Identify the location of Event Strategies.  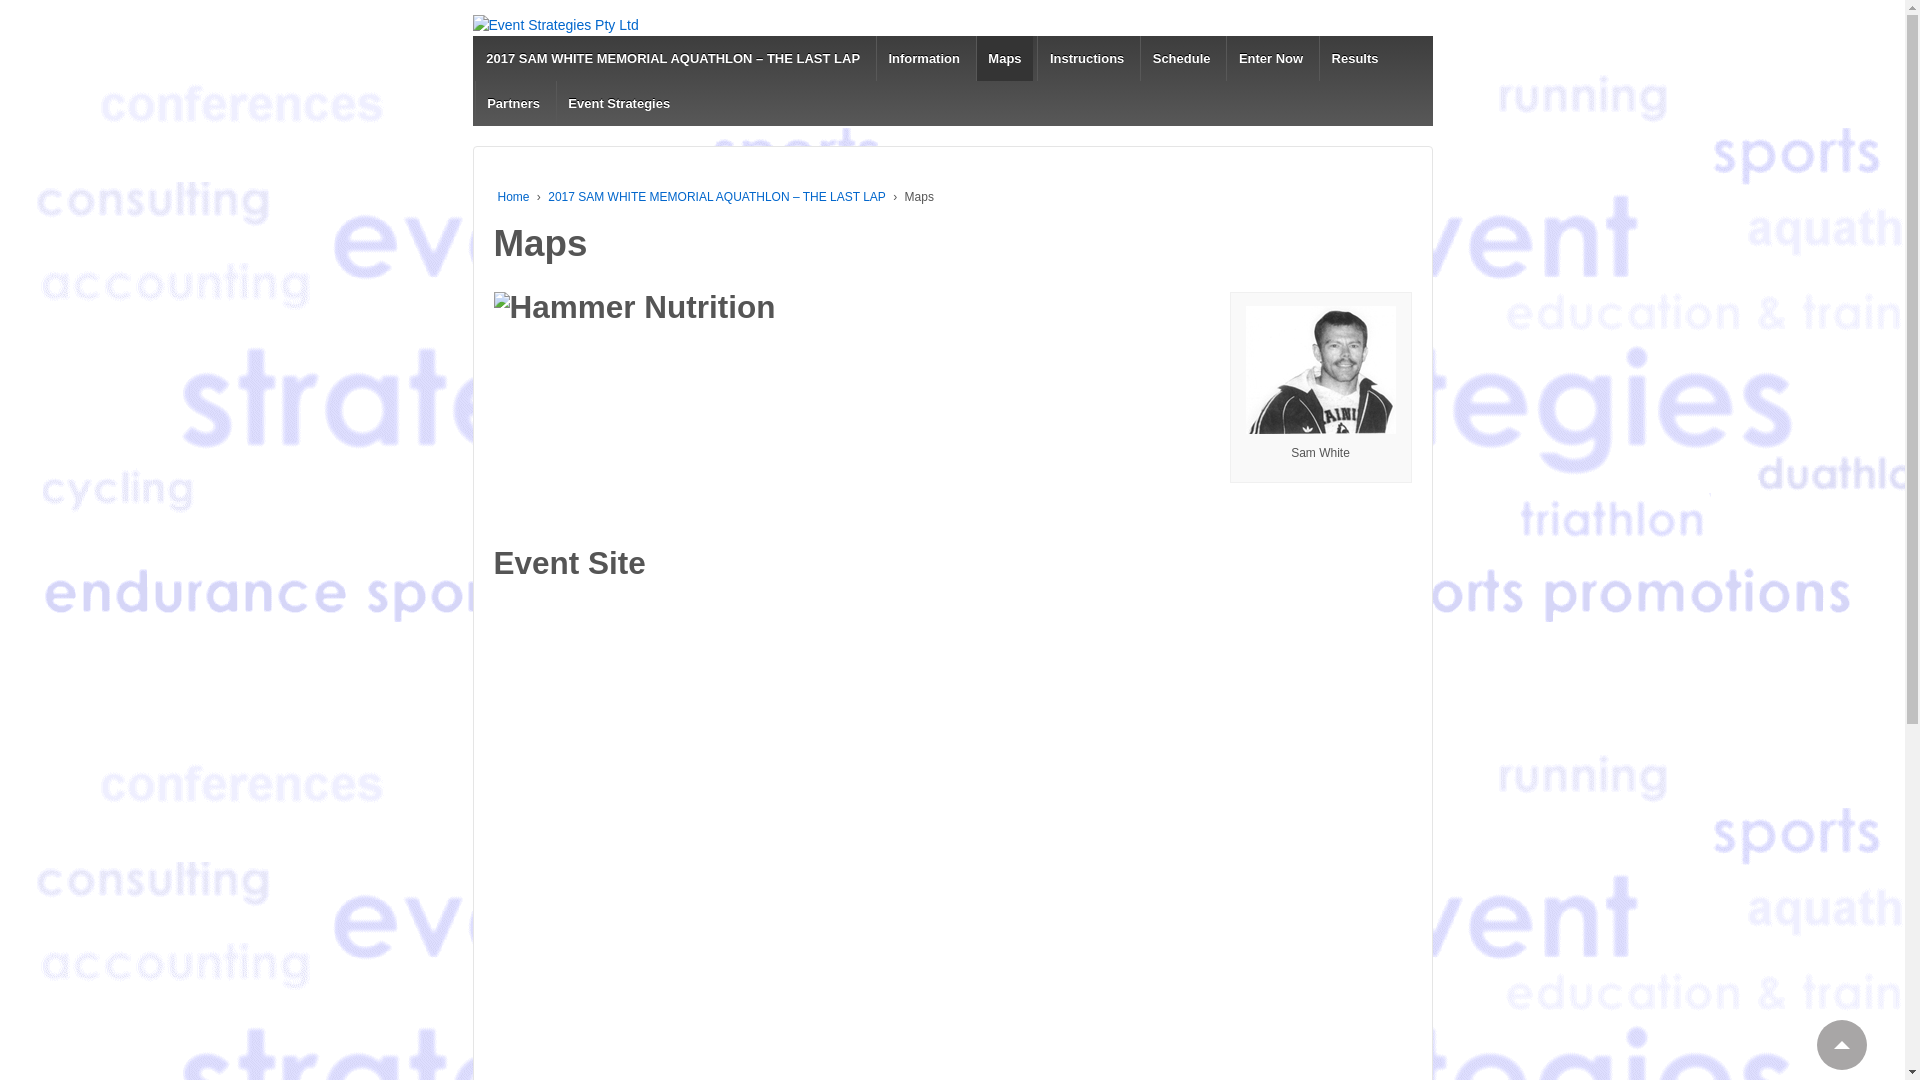
(619, 104).